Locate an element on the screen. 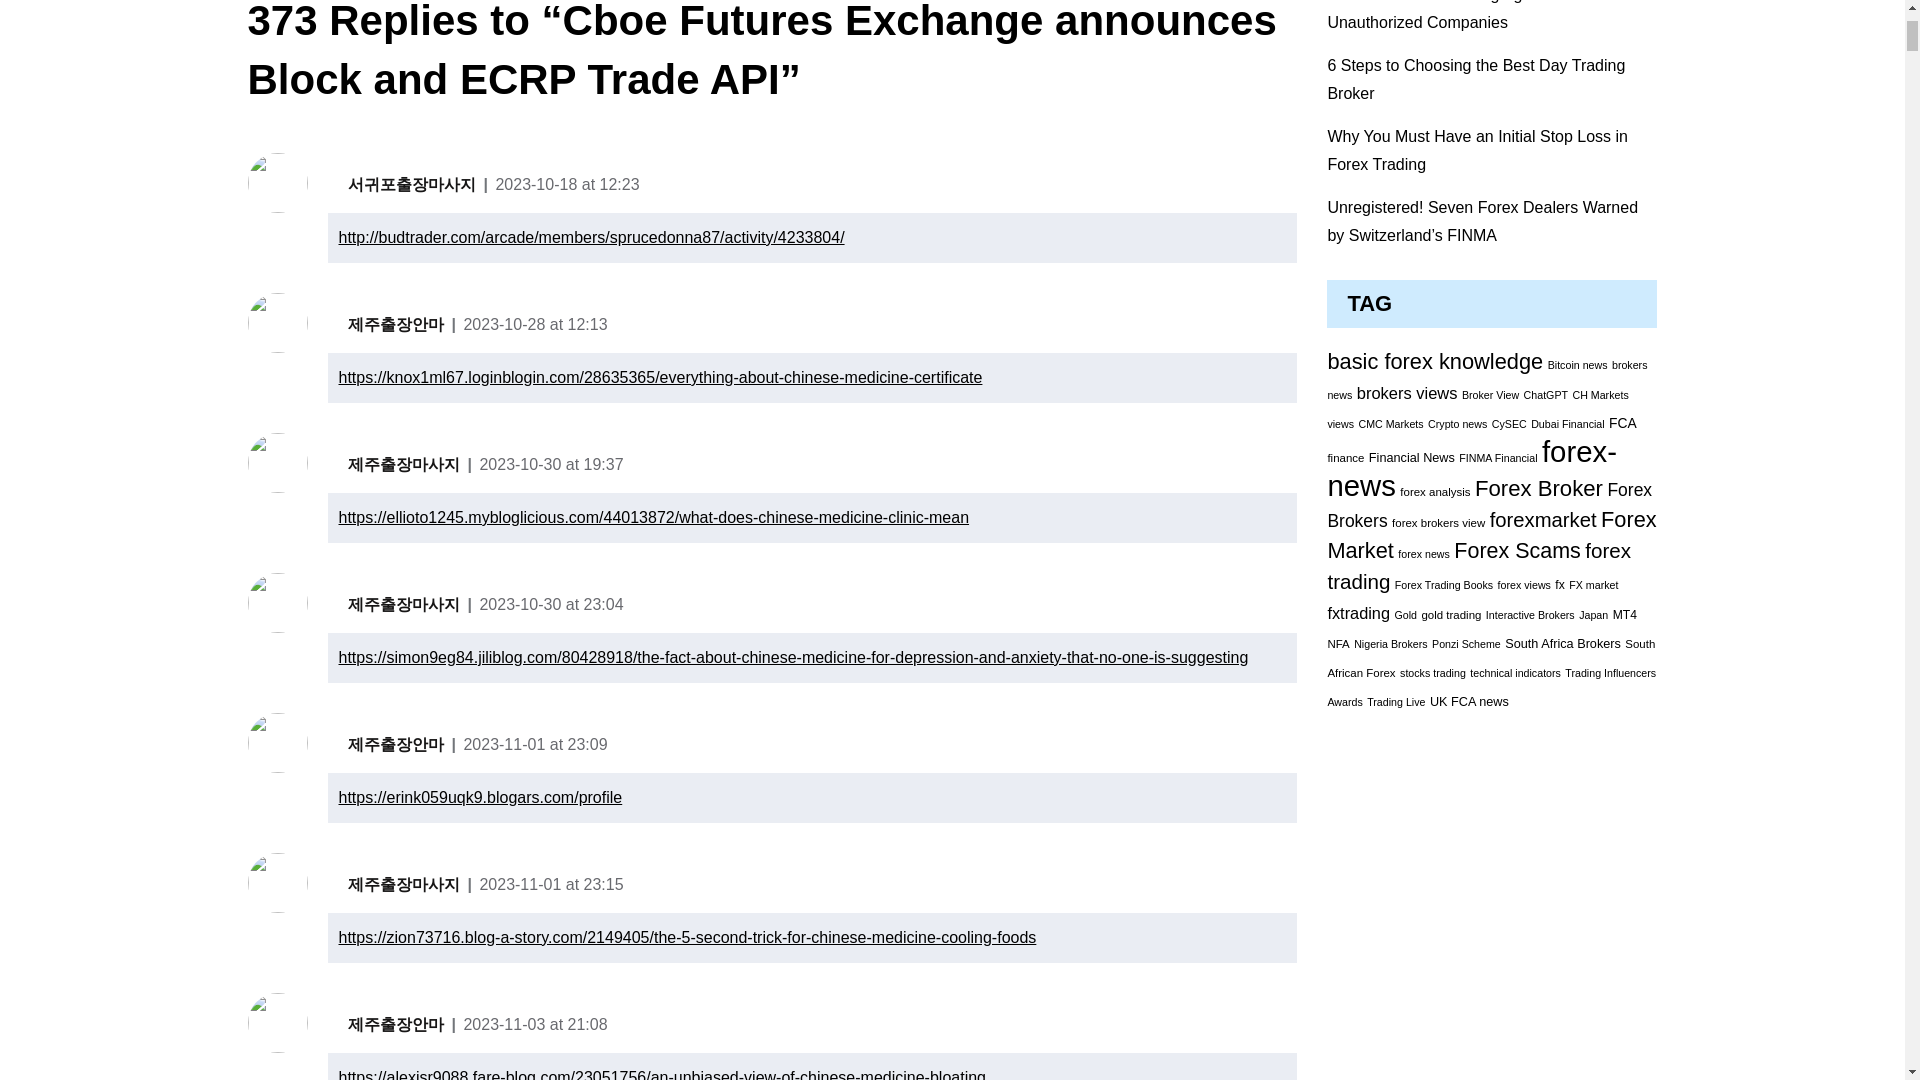 This screenshot has width=1920, height=1080. 2023-11-03 at 21:08 is located at coordinates (534, 1024).